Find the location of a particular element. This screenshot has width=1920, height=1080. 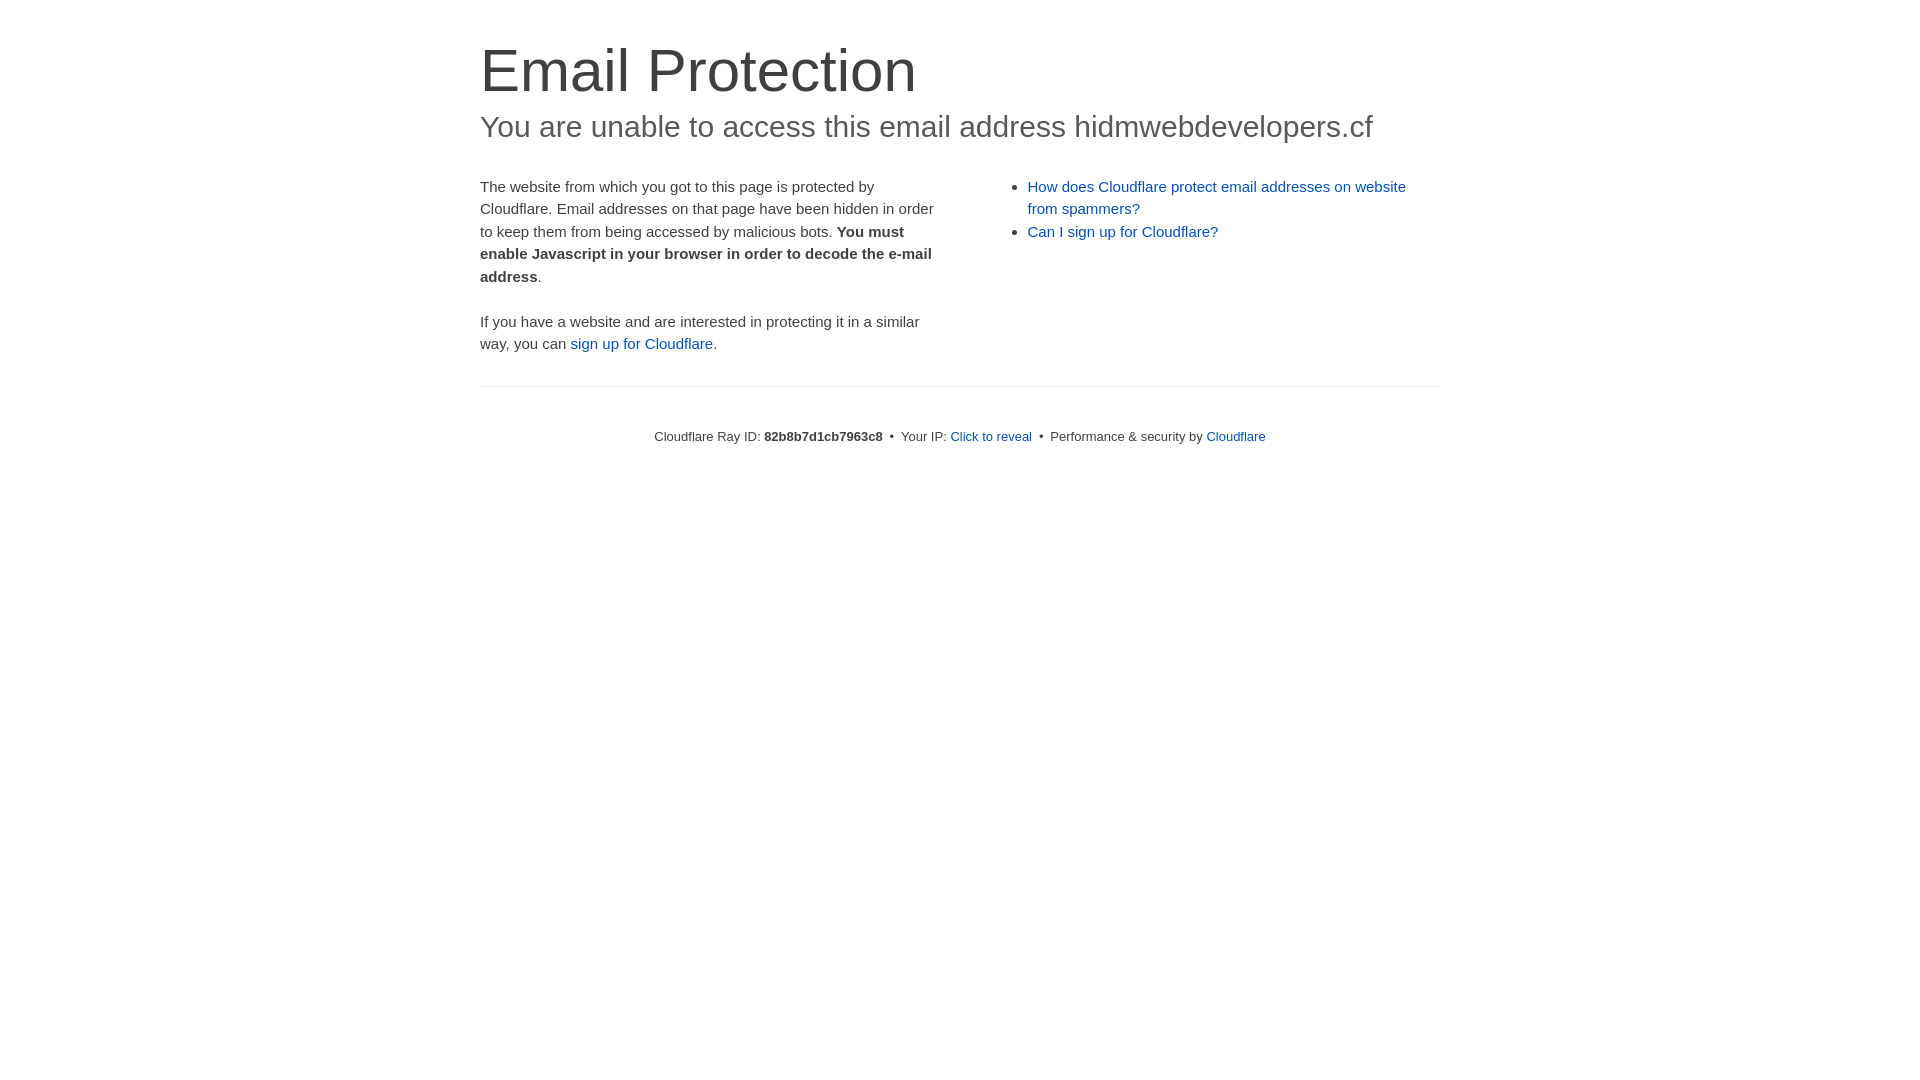

sign up for Cloudflare is located at coordinates (642, 344).